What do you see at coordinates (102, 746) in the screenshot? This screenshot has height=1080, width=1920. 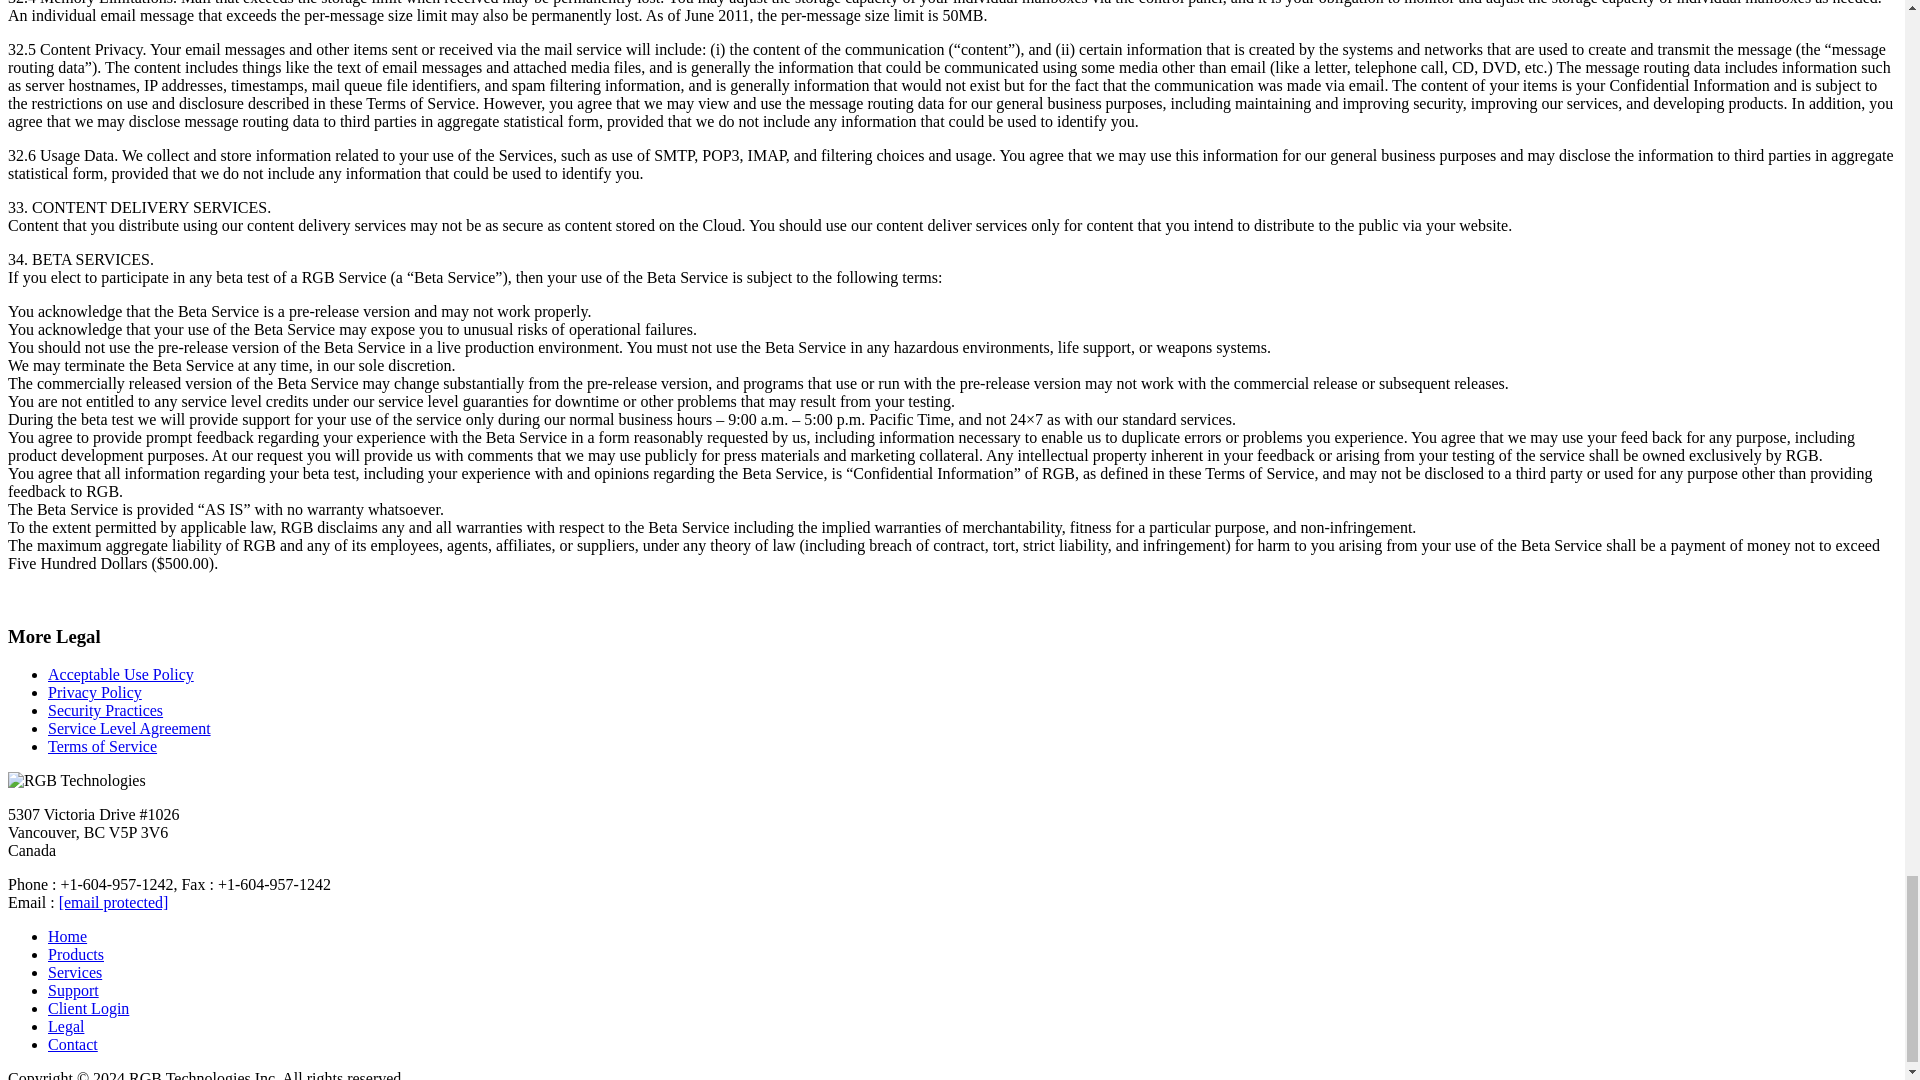 I see `Terms of Service` at bounding box center [102, 746].